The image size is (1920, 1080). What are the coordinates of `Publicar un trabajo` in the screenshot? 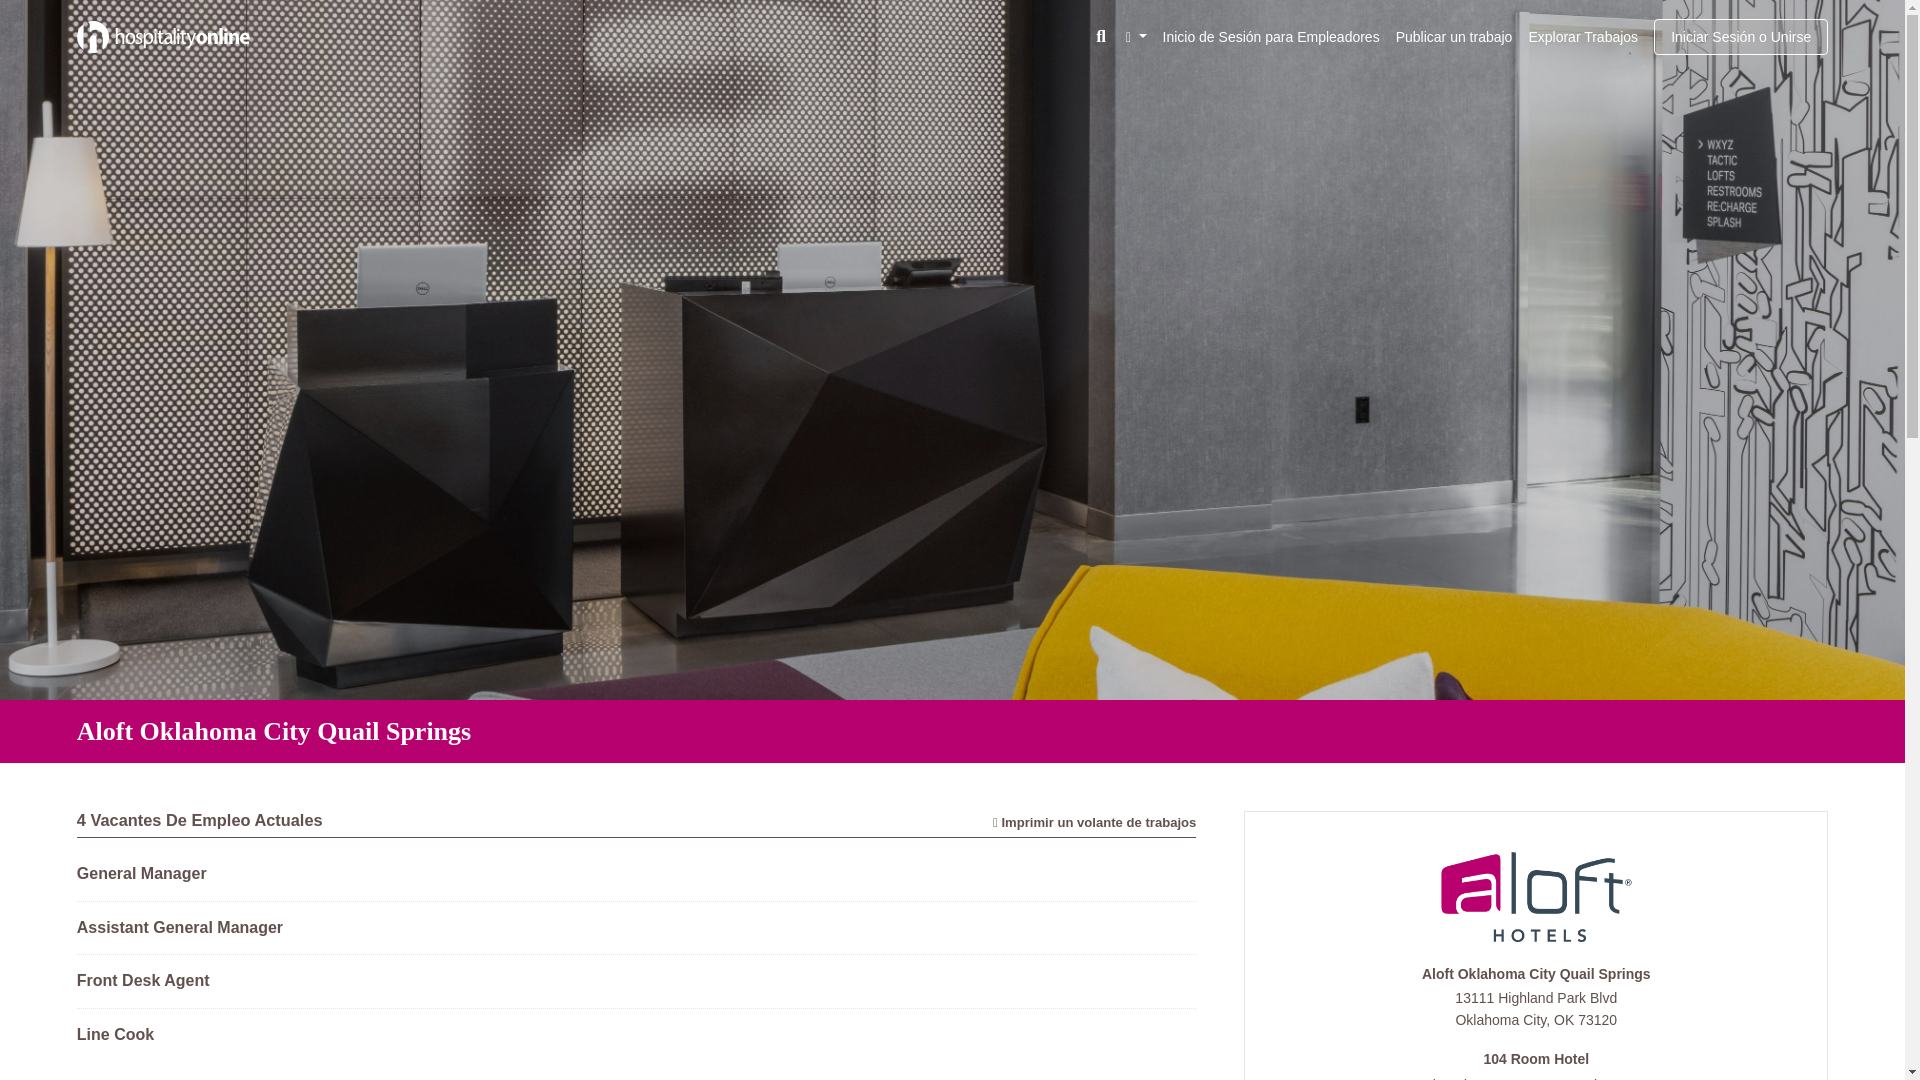 It's located at (1454, 40).